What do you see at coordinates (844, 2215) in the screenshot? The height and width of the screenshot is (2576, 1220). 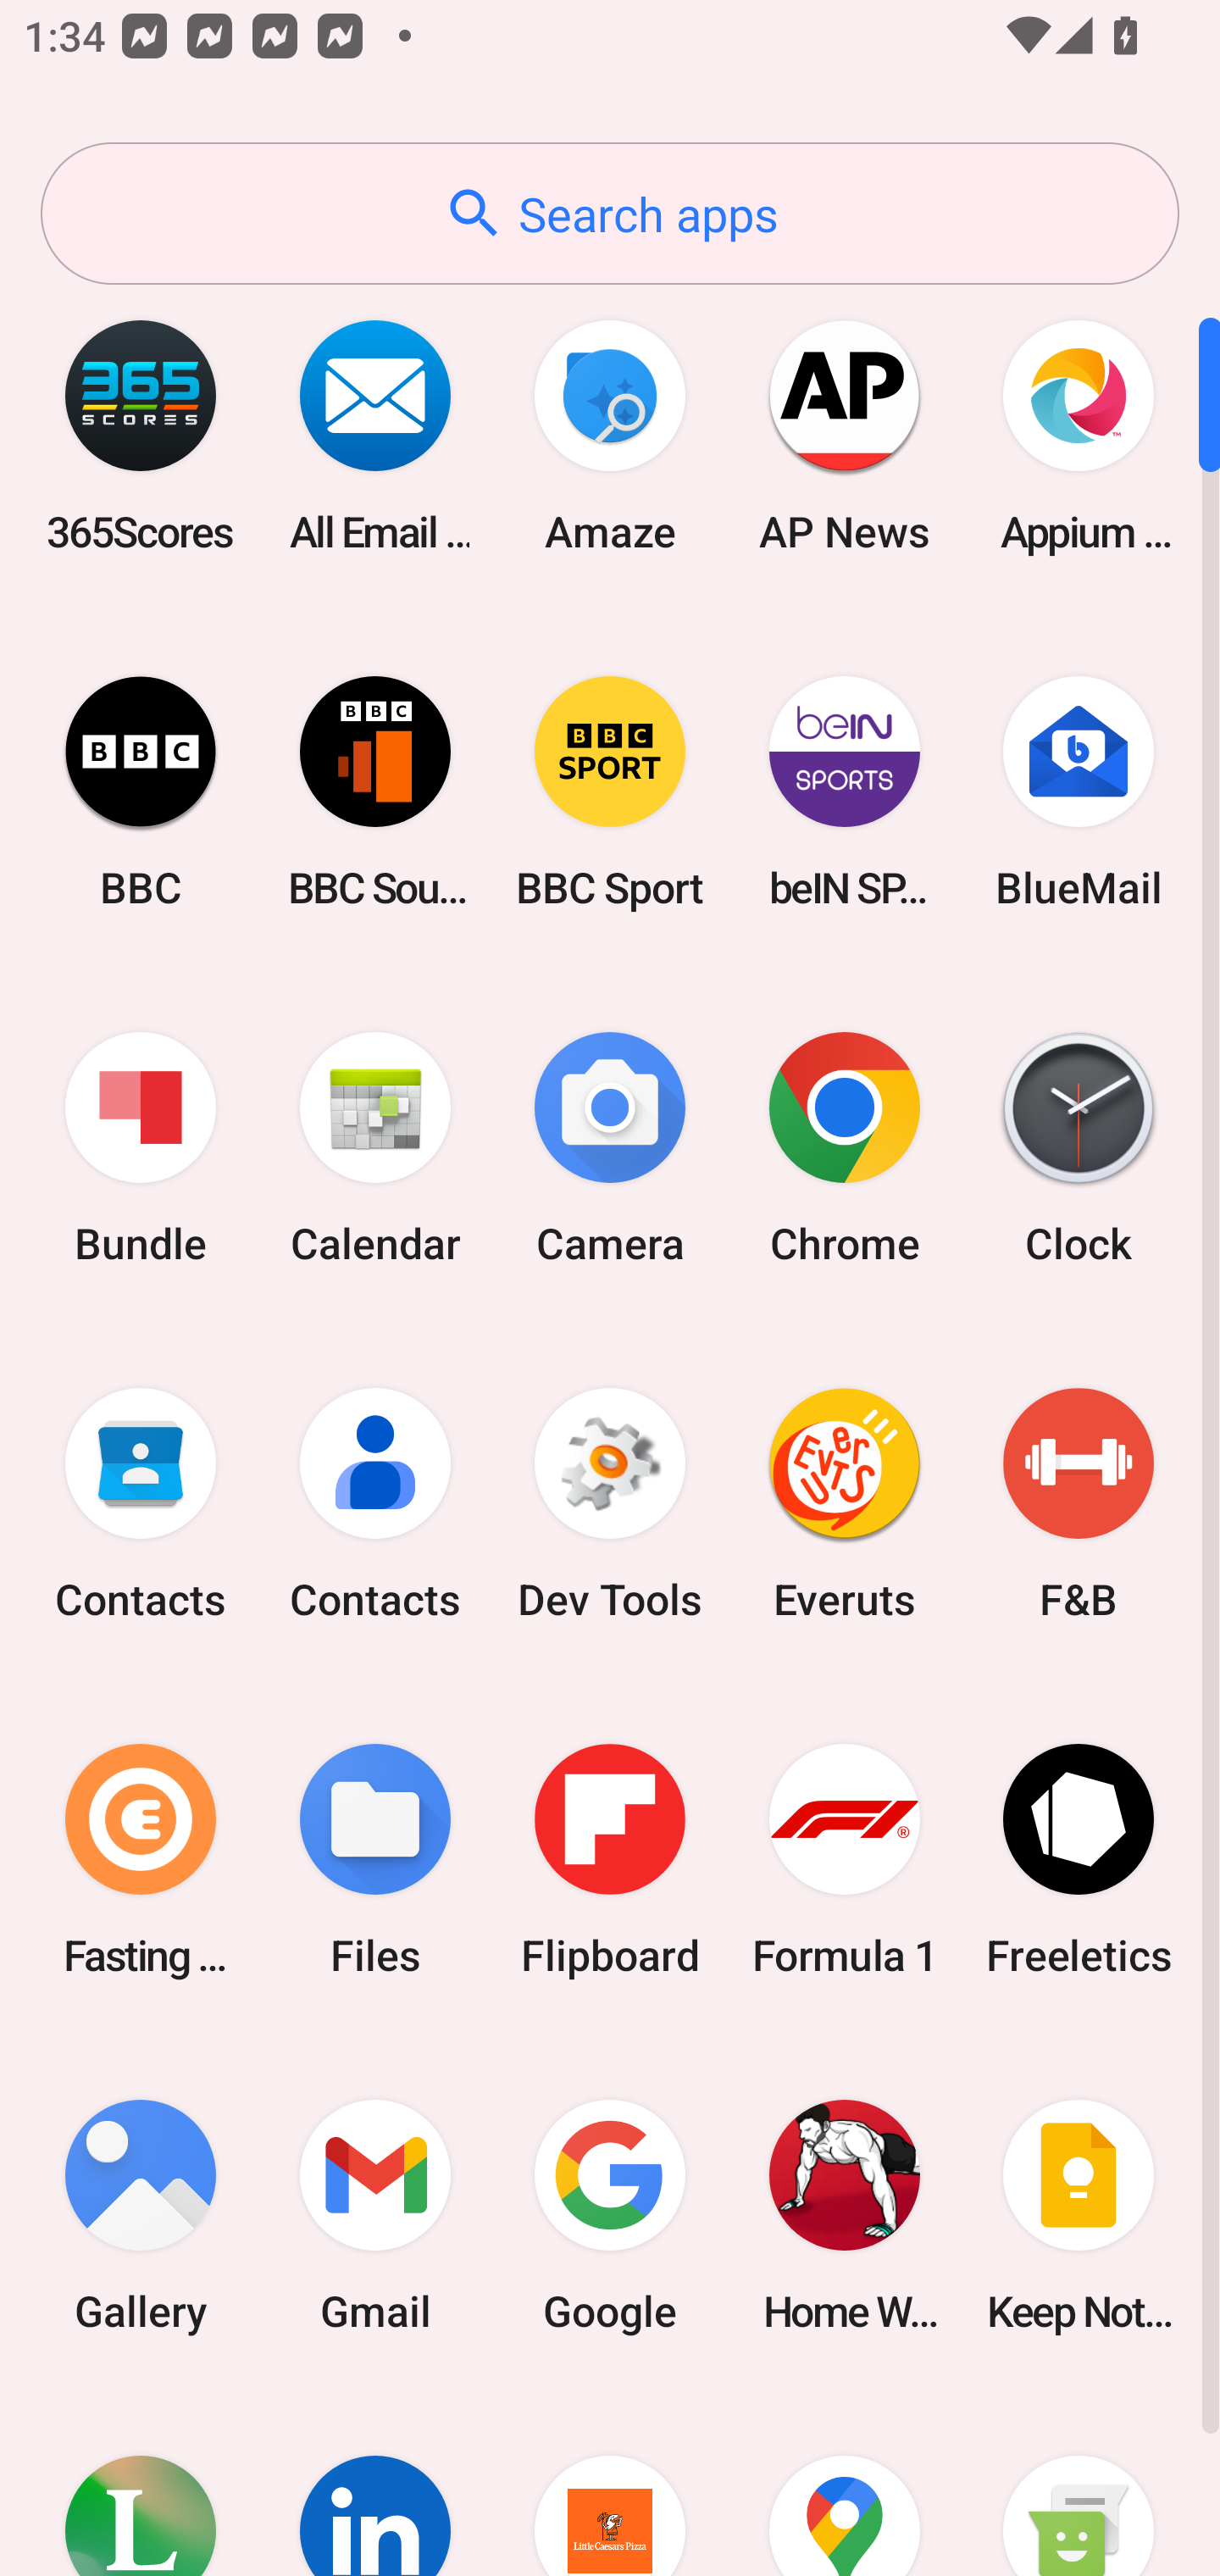 I see `Home Workout` at bounding box center [844, 2215].